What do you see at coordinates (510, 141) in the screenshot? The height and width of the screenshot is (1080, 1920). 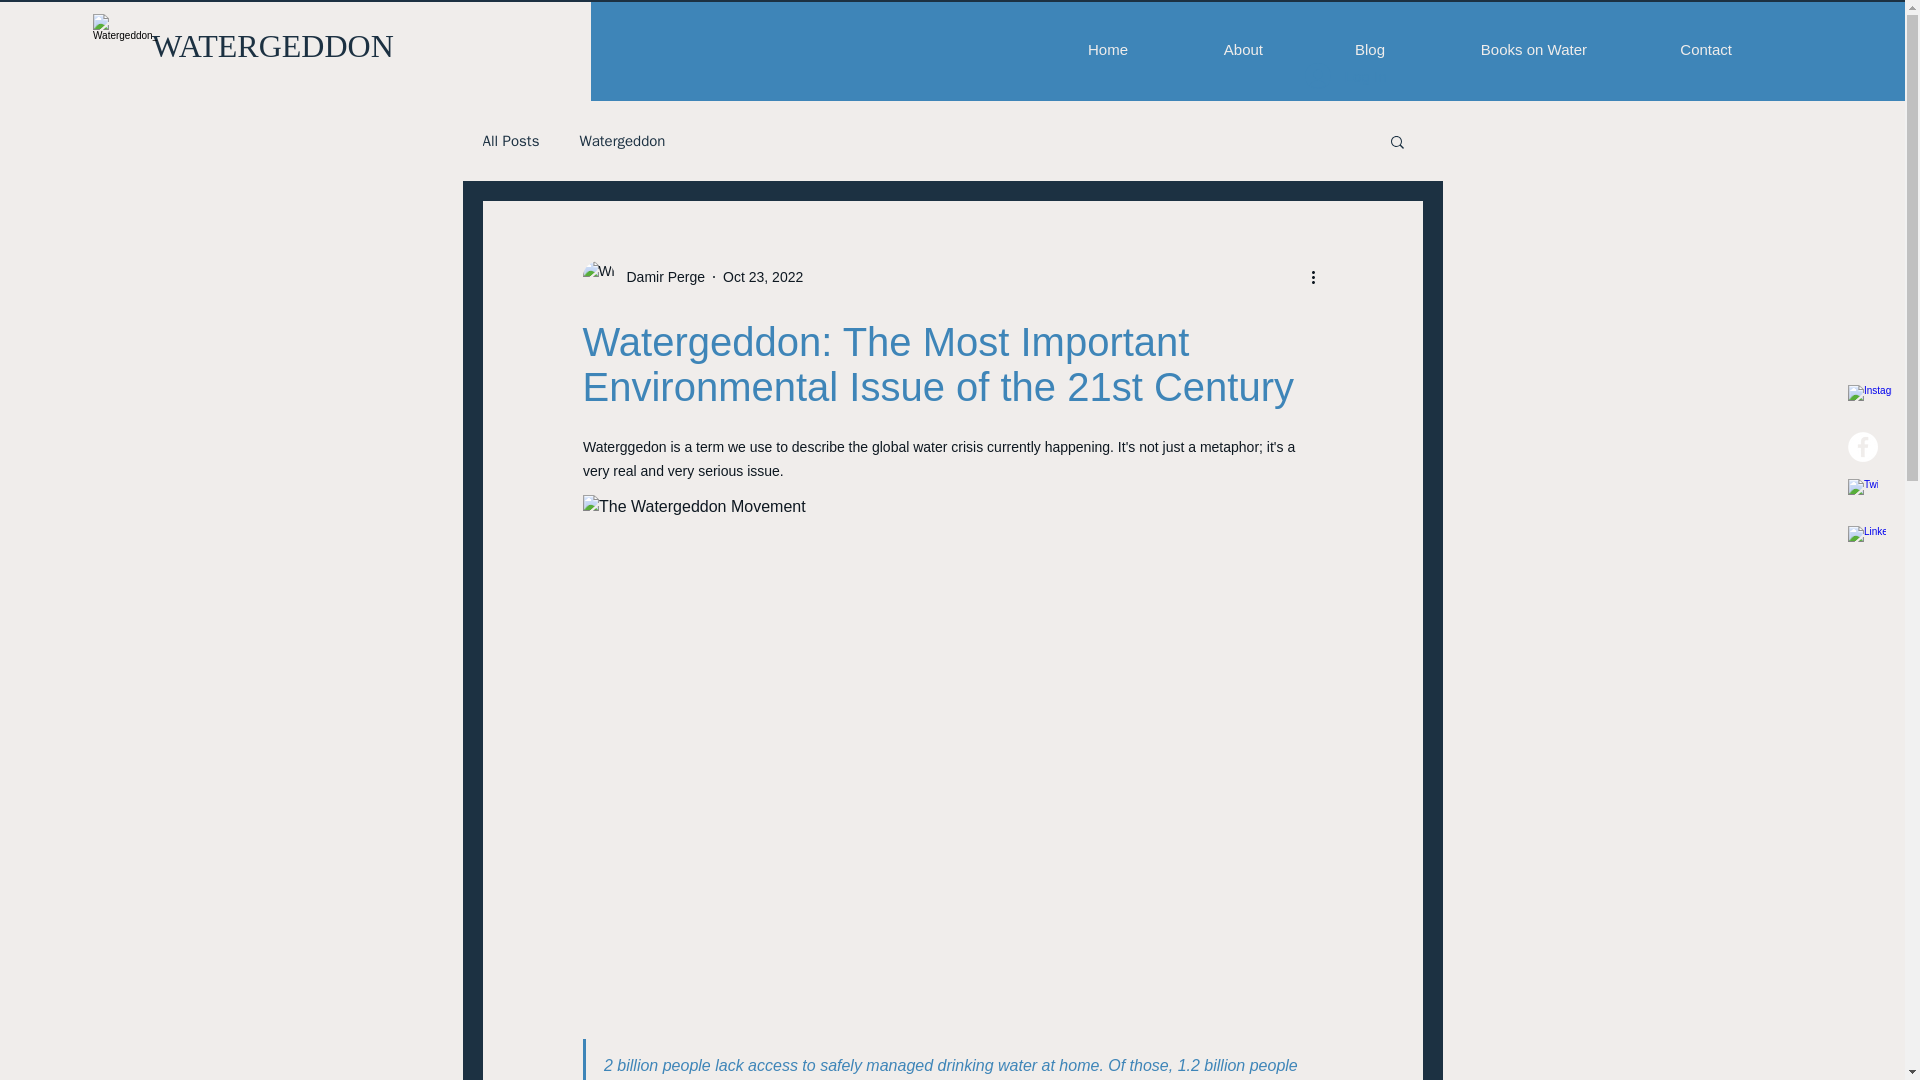 I see `All Posts` at bounding box center [510, 141].